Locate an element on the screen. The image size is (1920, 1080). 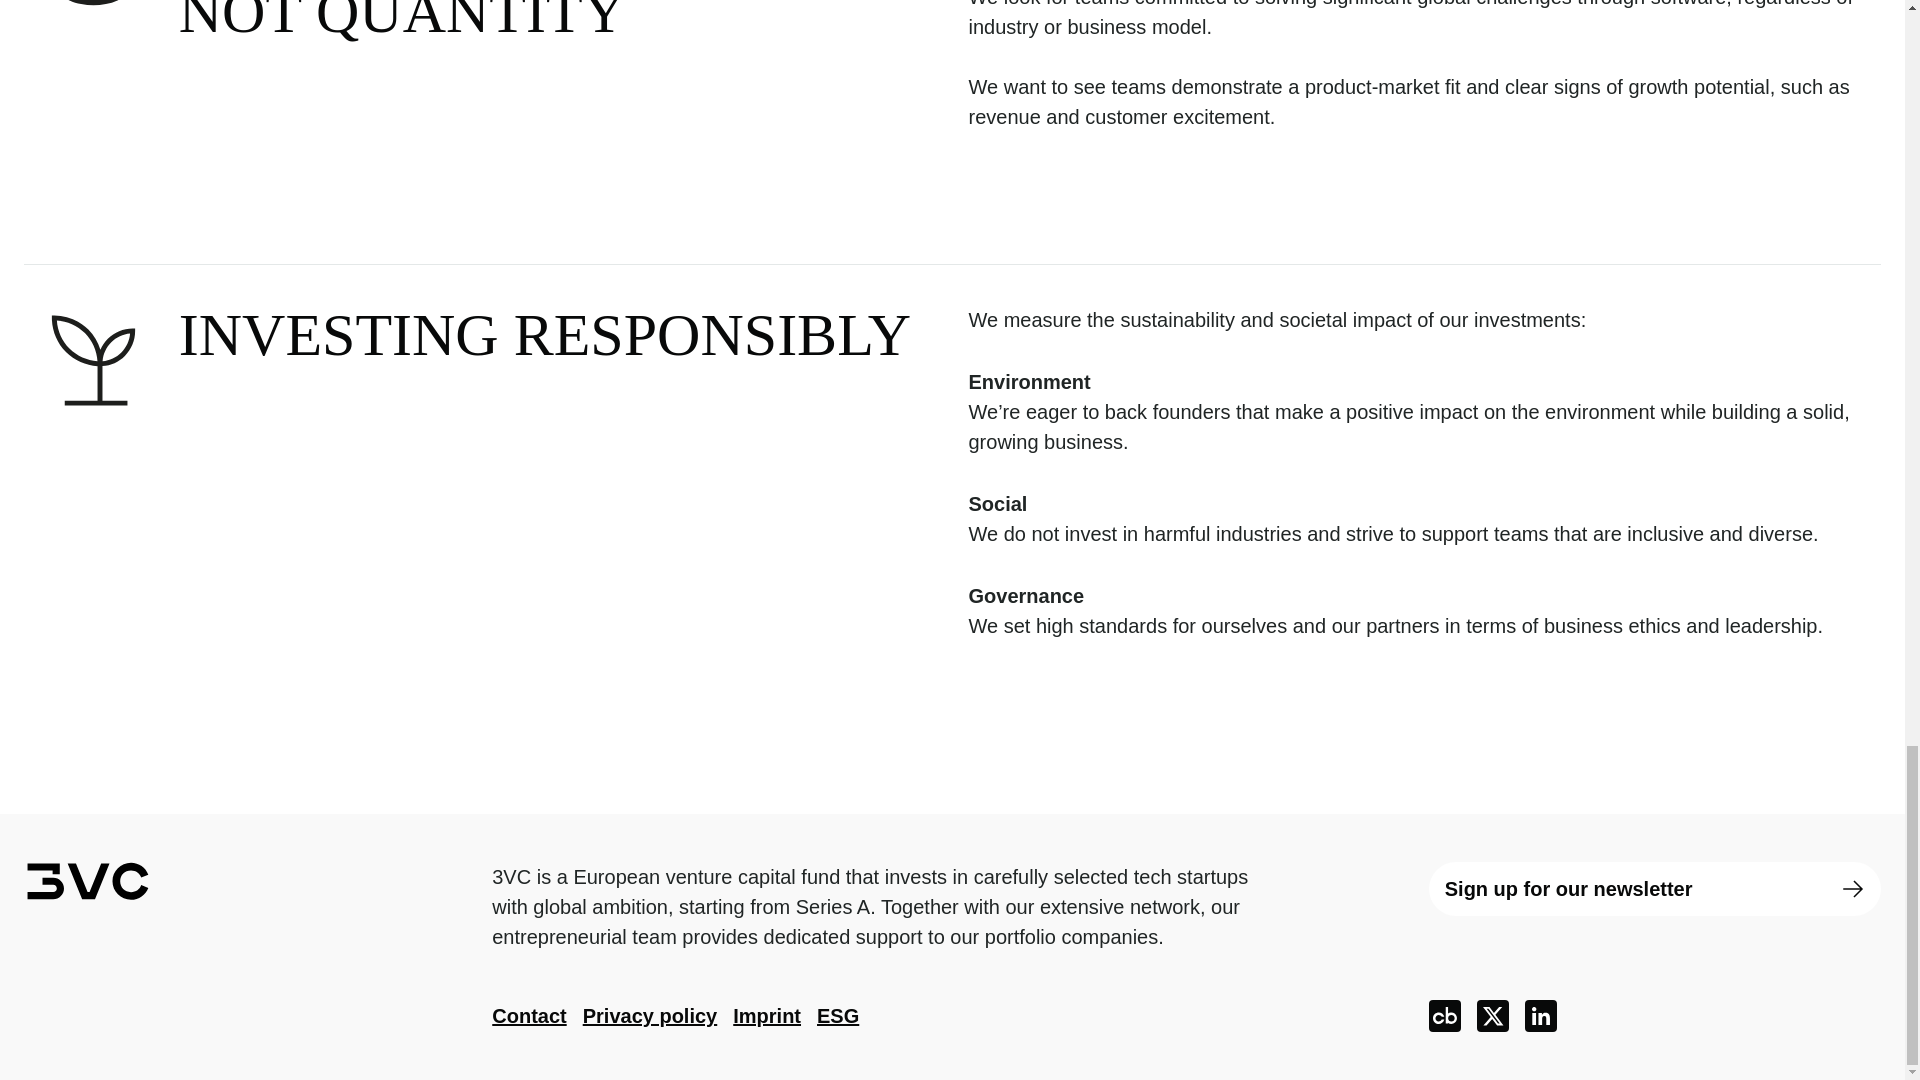
Imprint is located at coordinates (766, 1016).